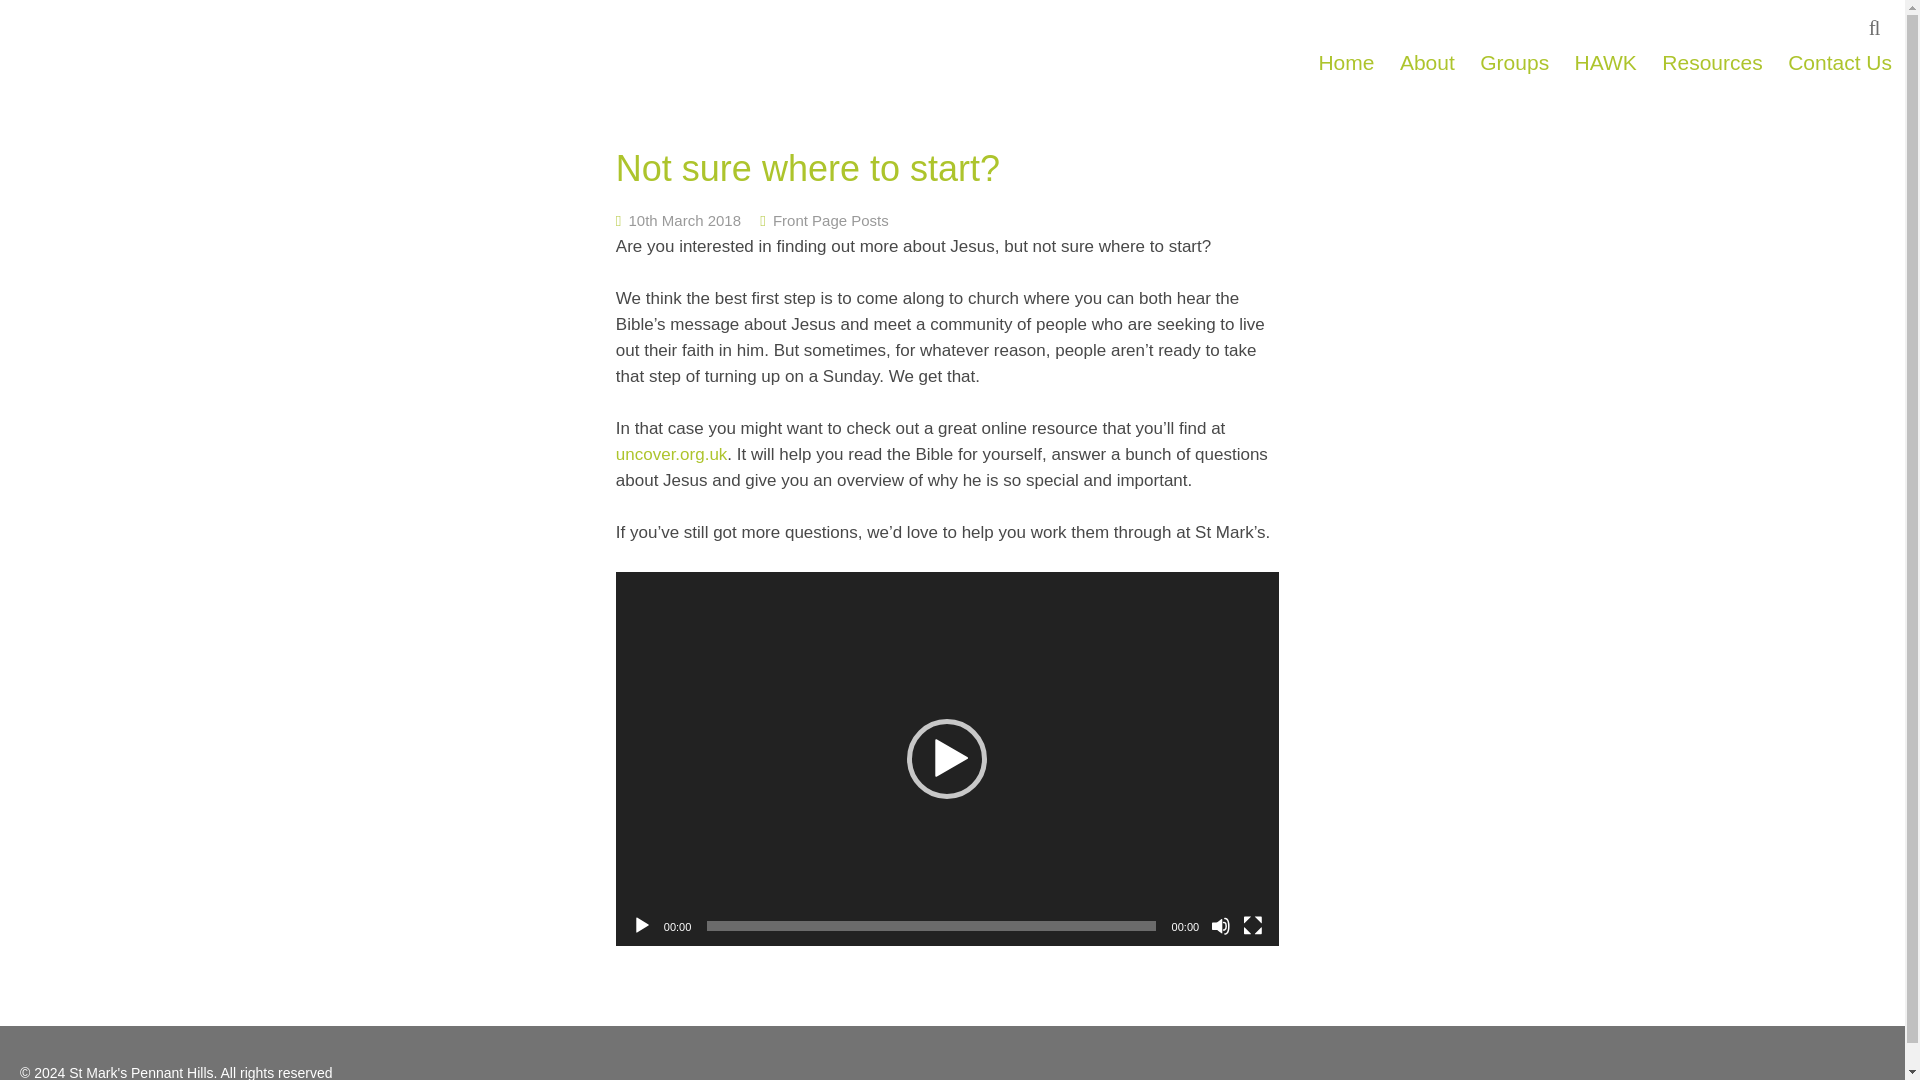  What do you see at coordinates (1712, 62) in the screenshot?
I see `Resources` at bounding box center [1712, 62].